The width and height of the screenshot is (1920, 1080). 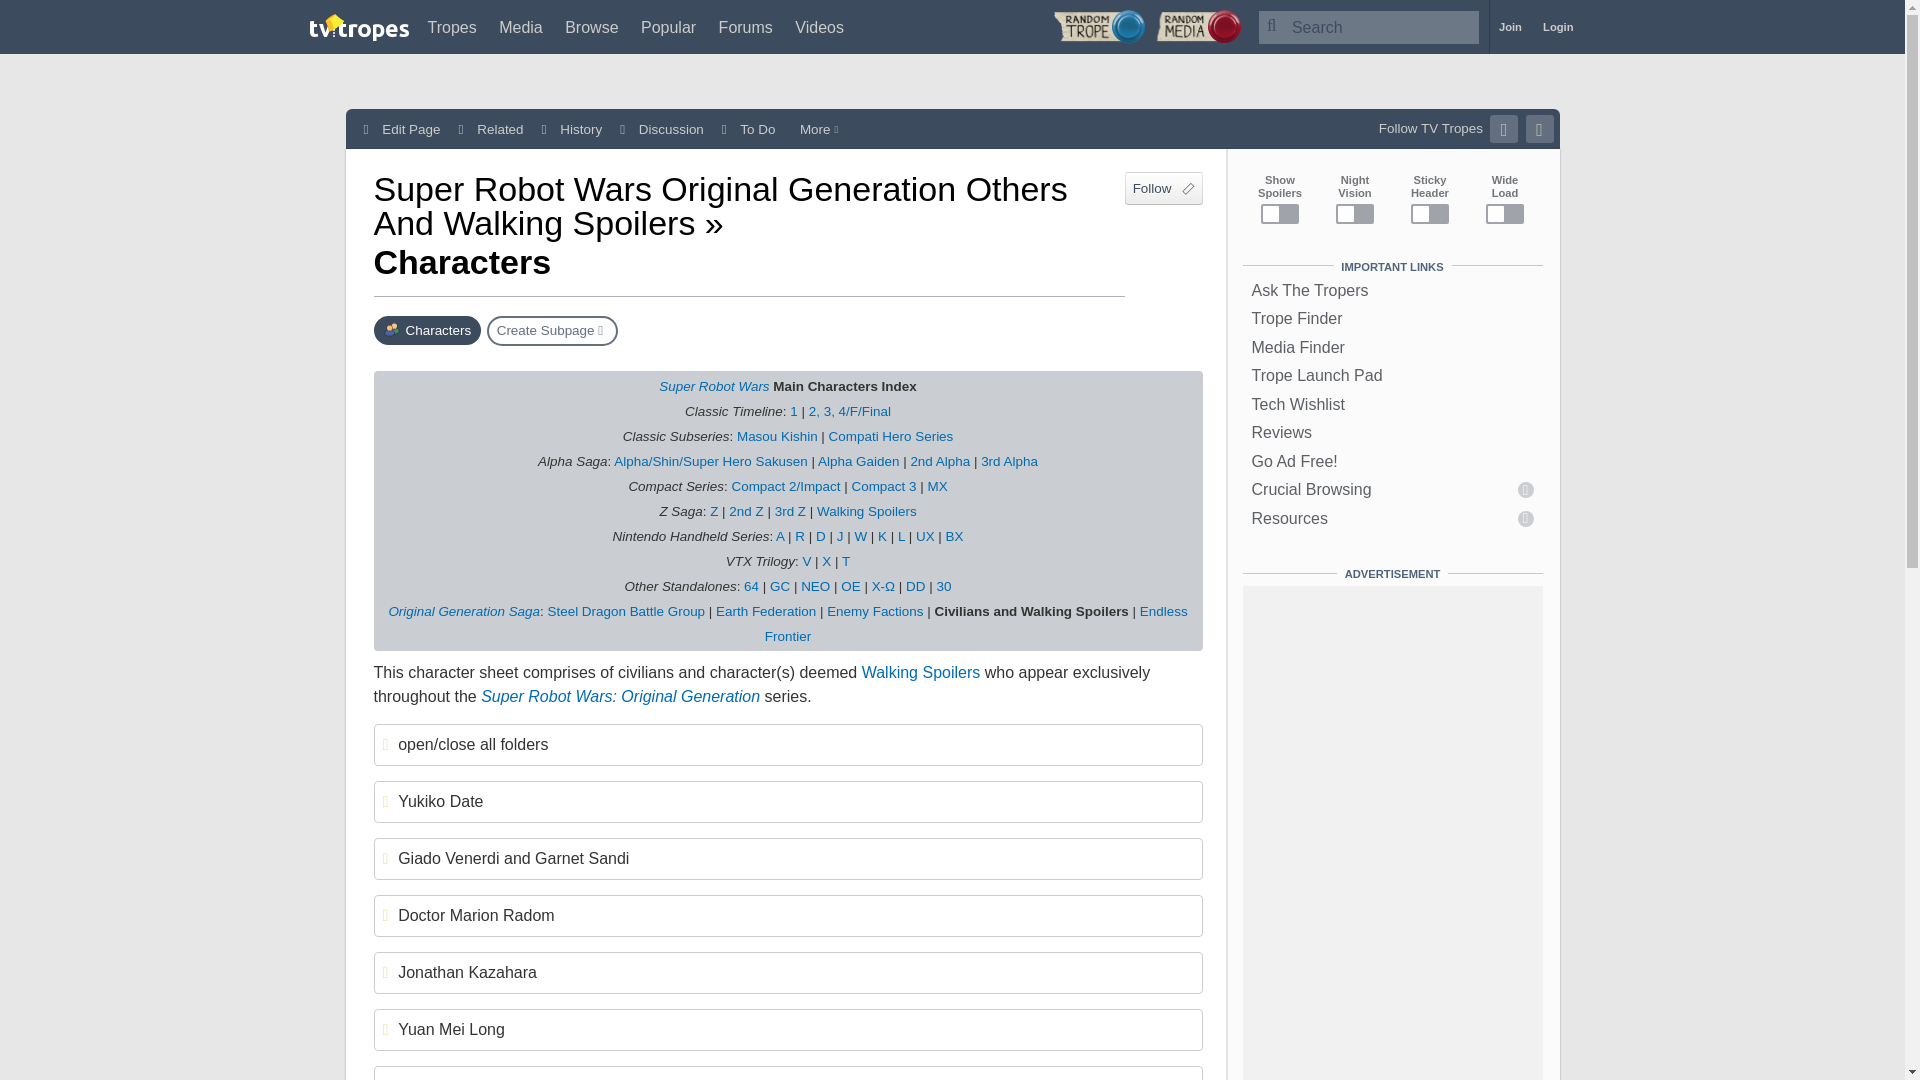 What do you see at coordinates (452, 27) in the screenshot?
I see `Tropes` at bounding box center [452, 27].